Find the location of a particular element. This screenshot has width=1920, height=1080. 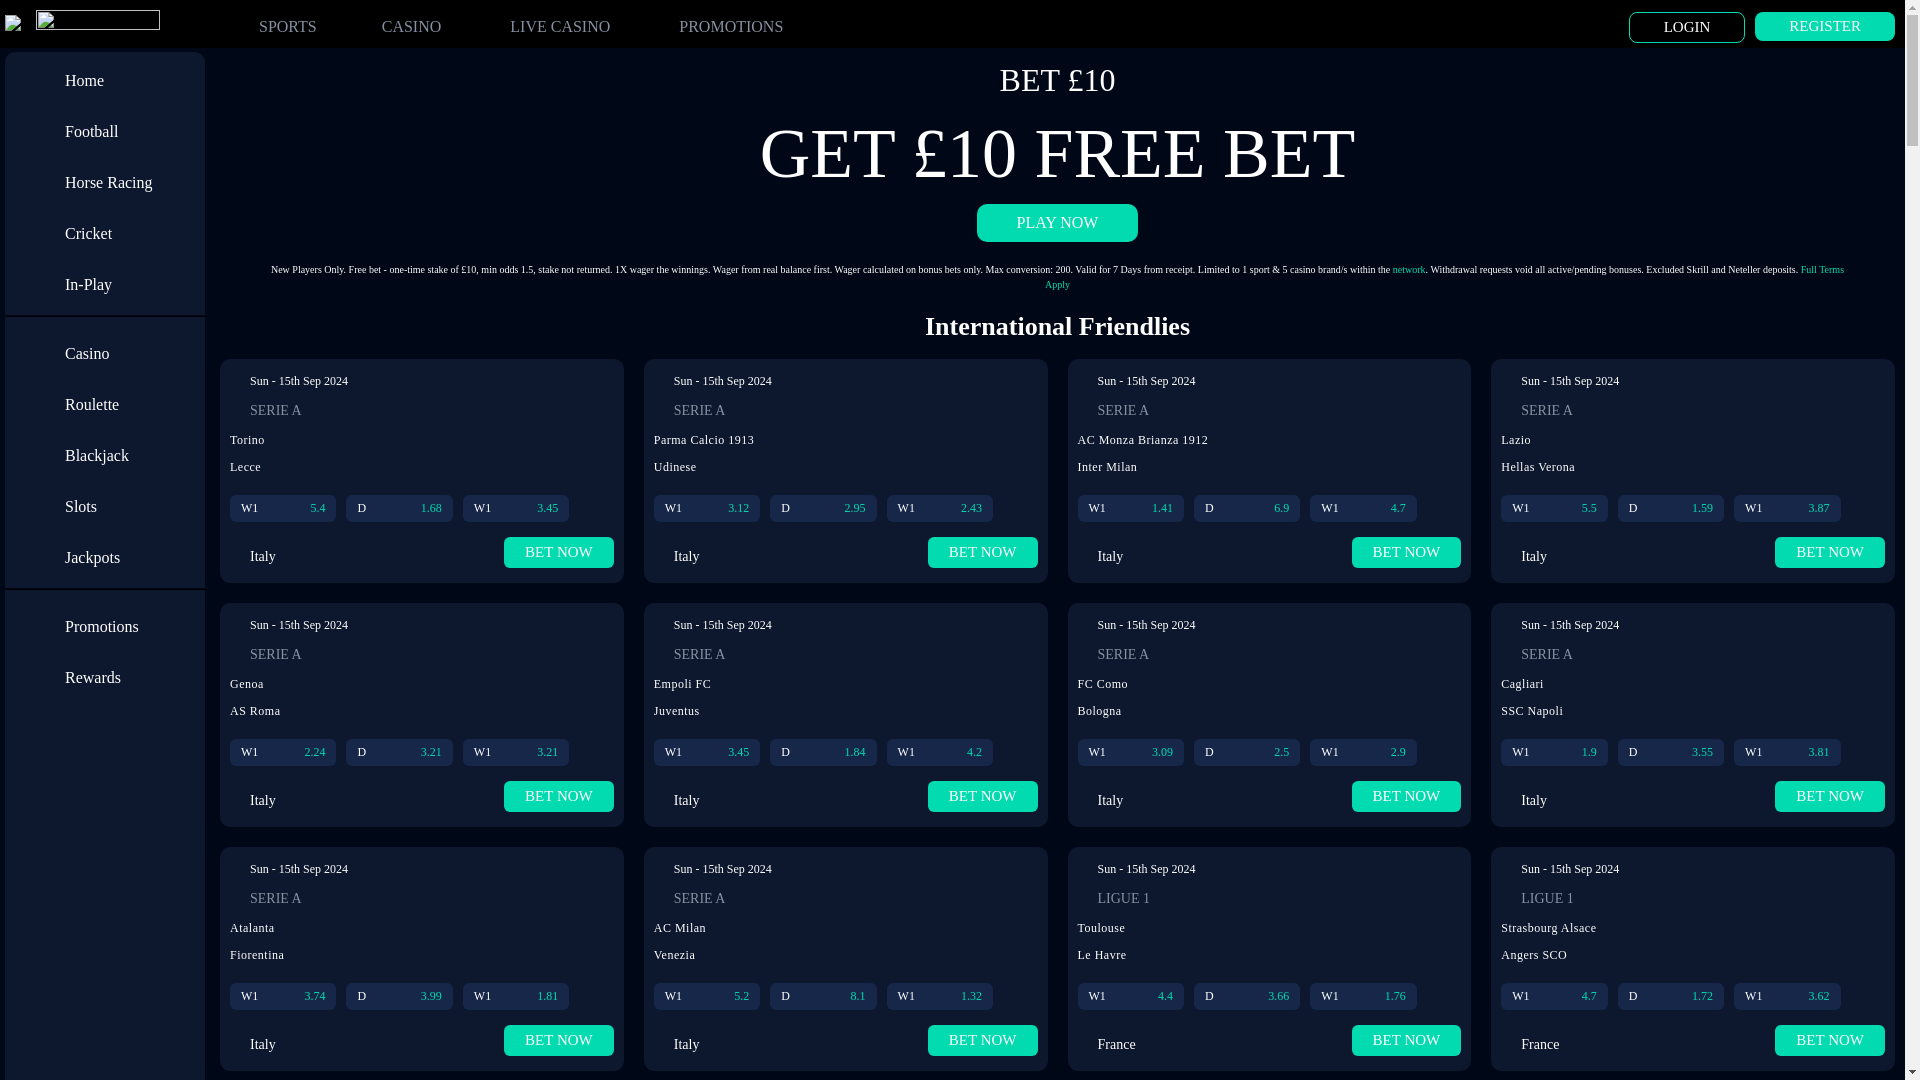

Blackjack is located at coordinates (134, 456).